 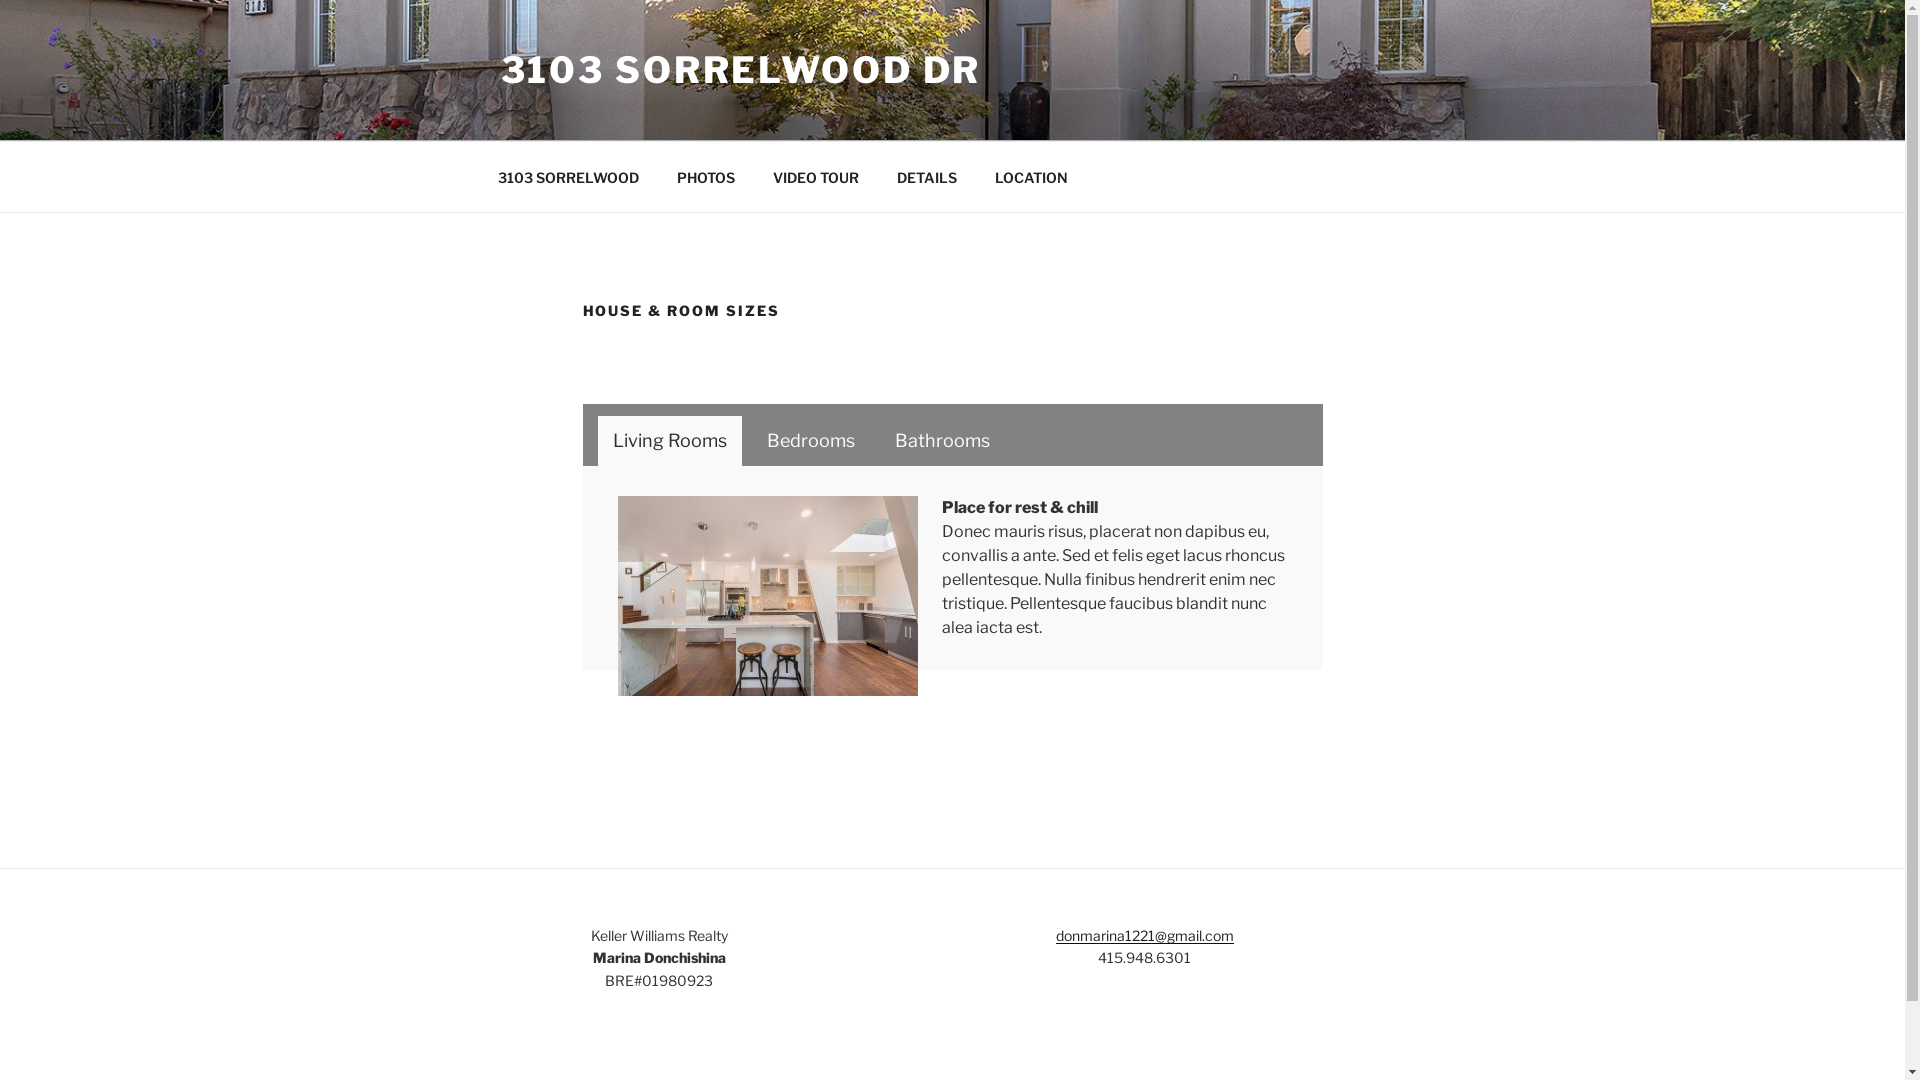 I want to click on LOCATION, so click(x=1032, y=176).